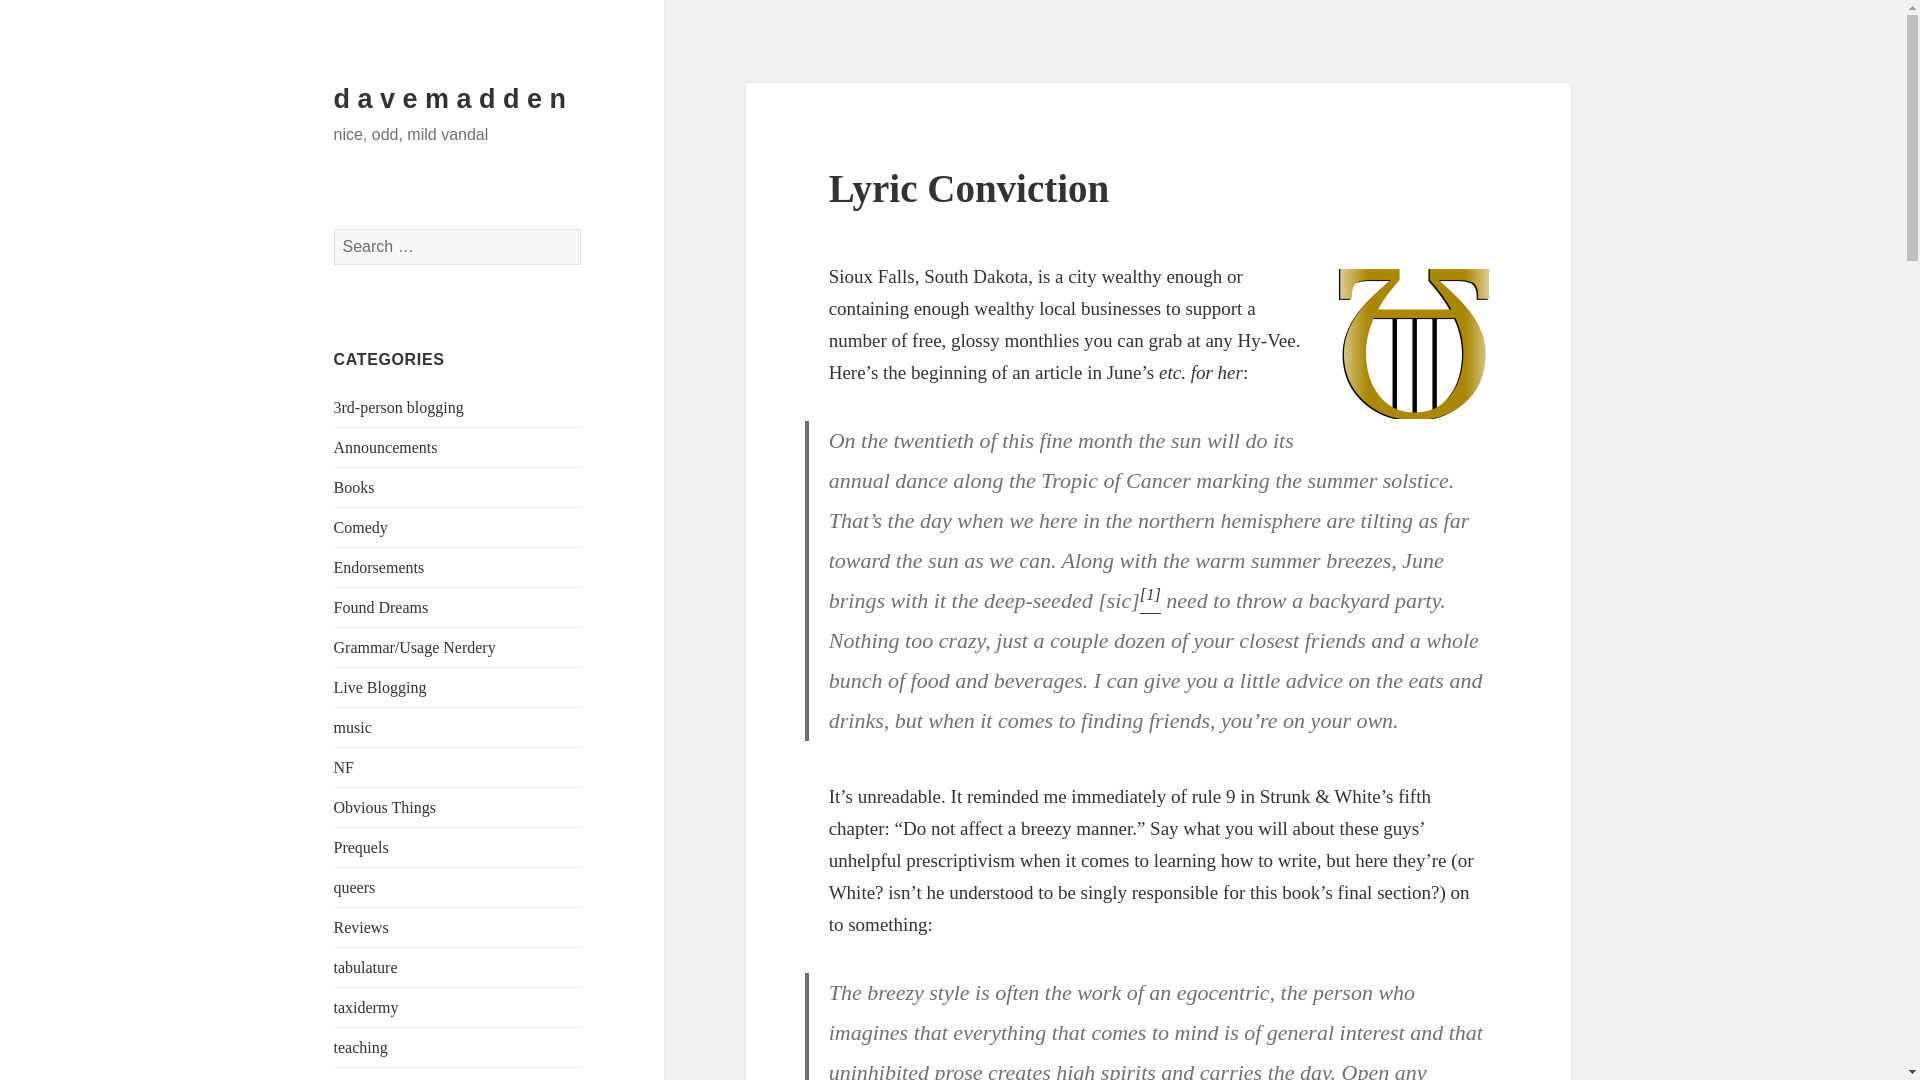 This screenshot has width=1920, height=1080. What do you see at coordinates (354, 487) in the screenshot?
I see `Books` at bounding box center [354, 487].